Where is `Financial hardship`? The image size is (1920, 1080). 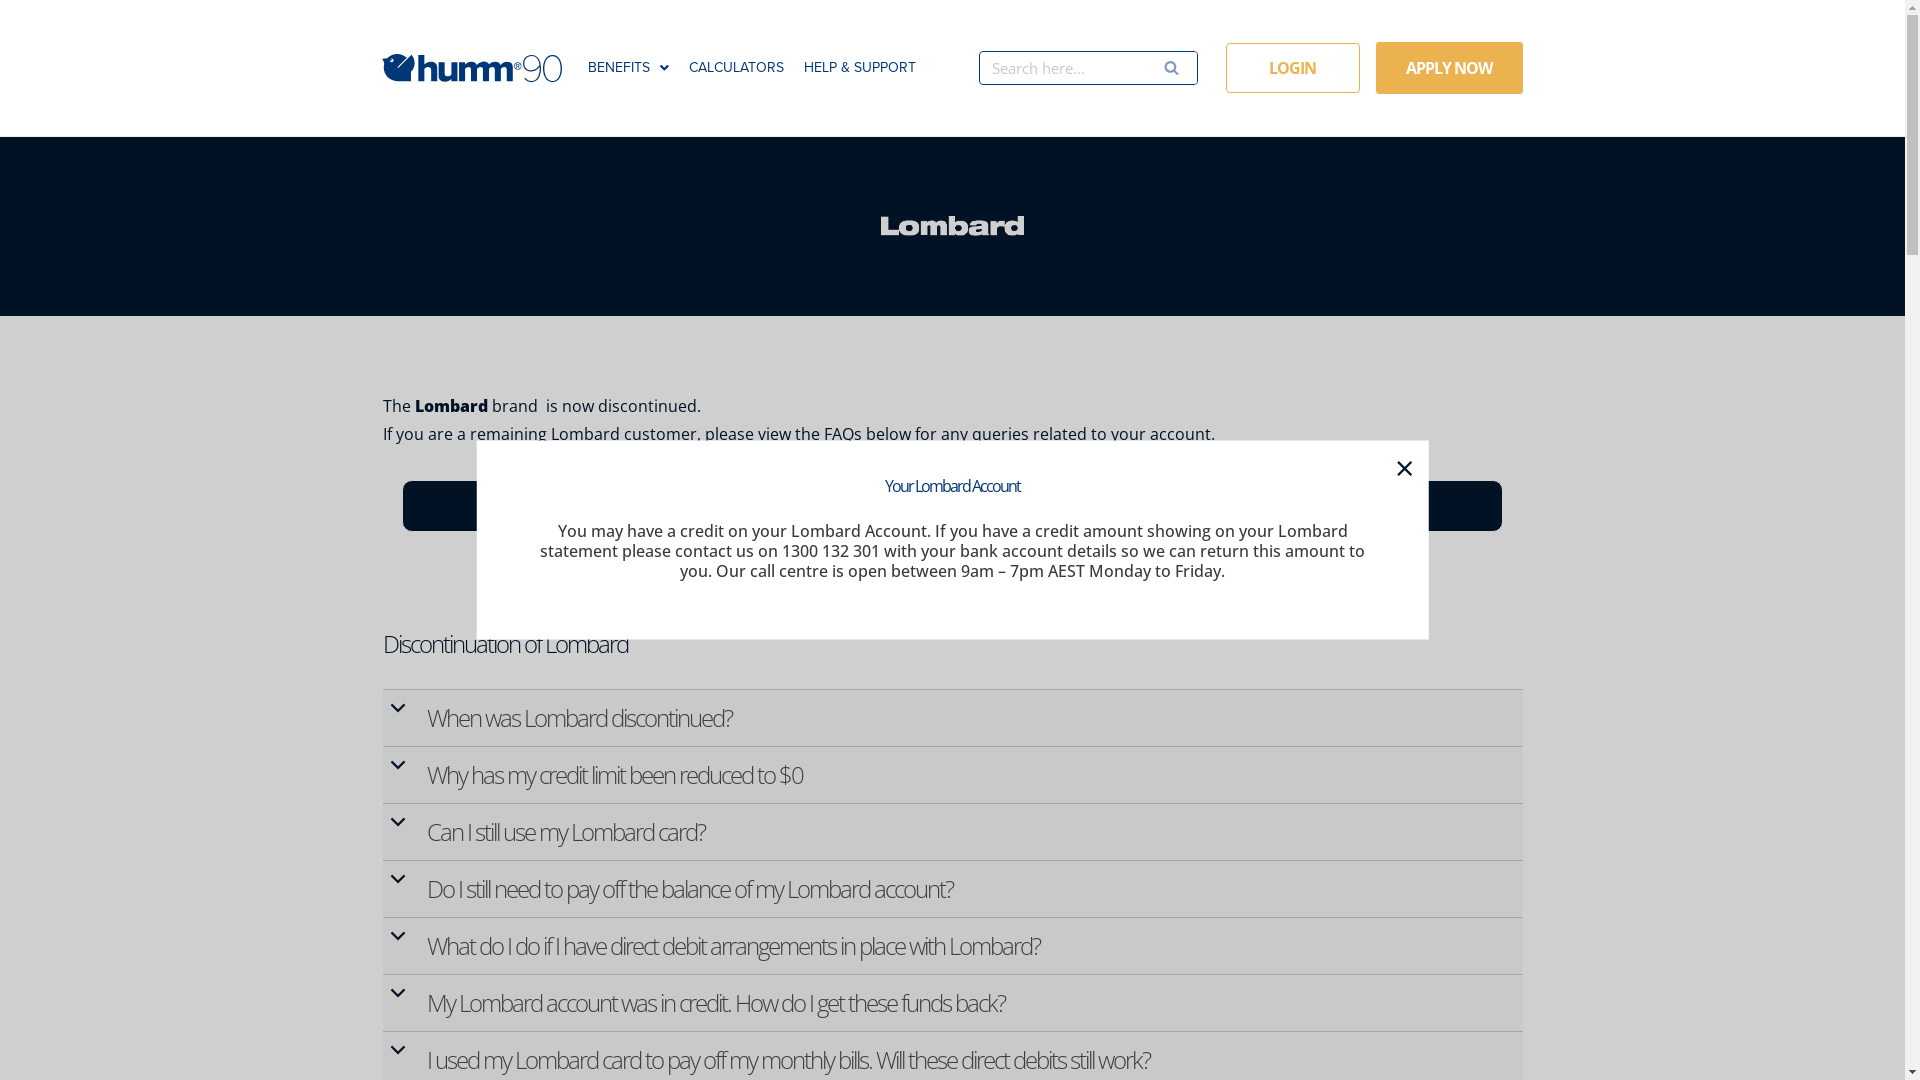 Financial hardship is located at coordinates (1332, 506).